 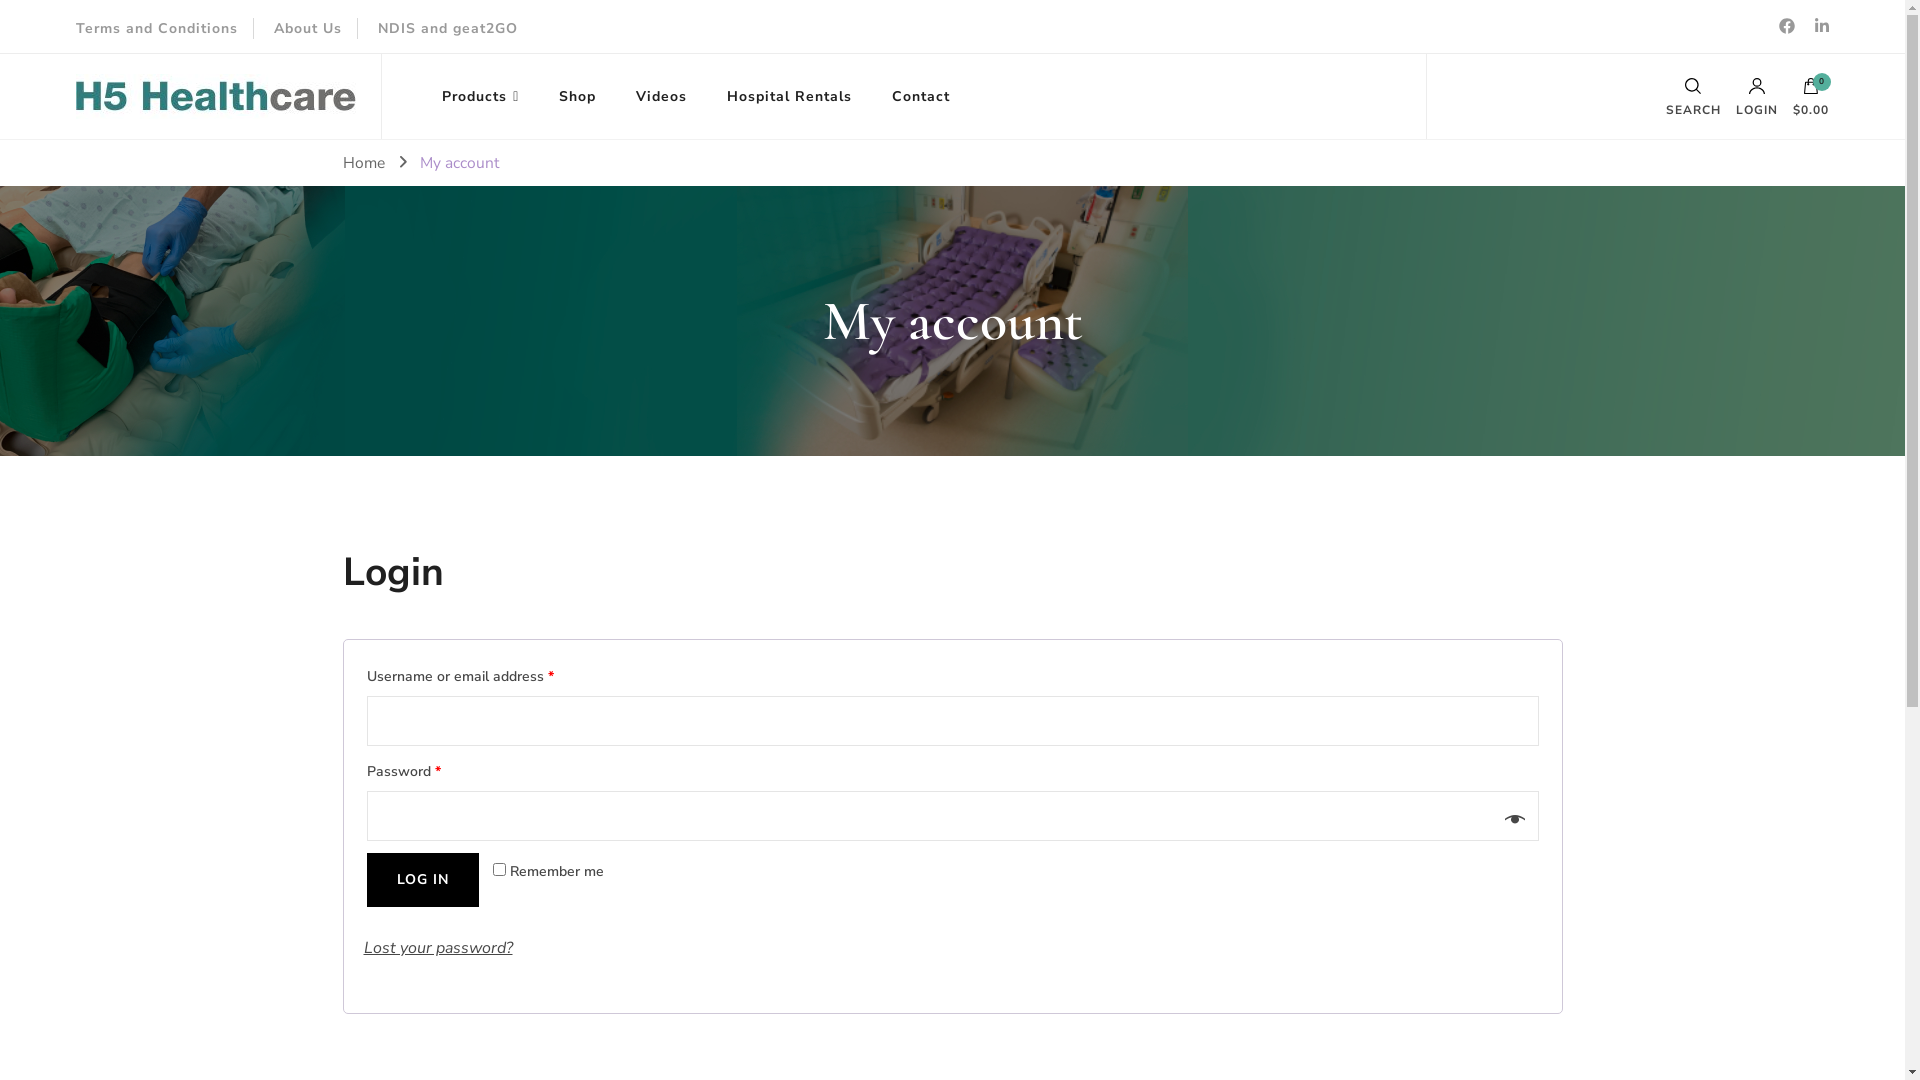 I want to click on Products, so click(x=480, y=96).